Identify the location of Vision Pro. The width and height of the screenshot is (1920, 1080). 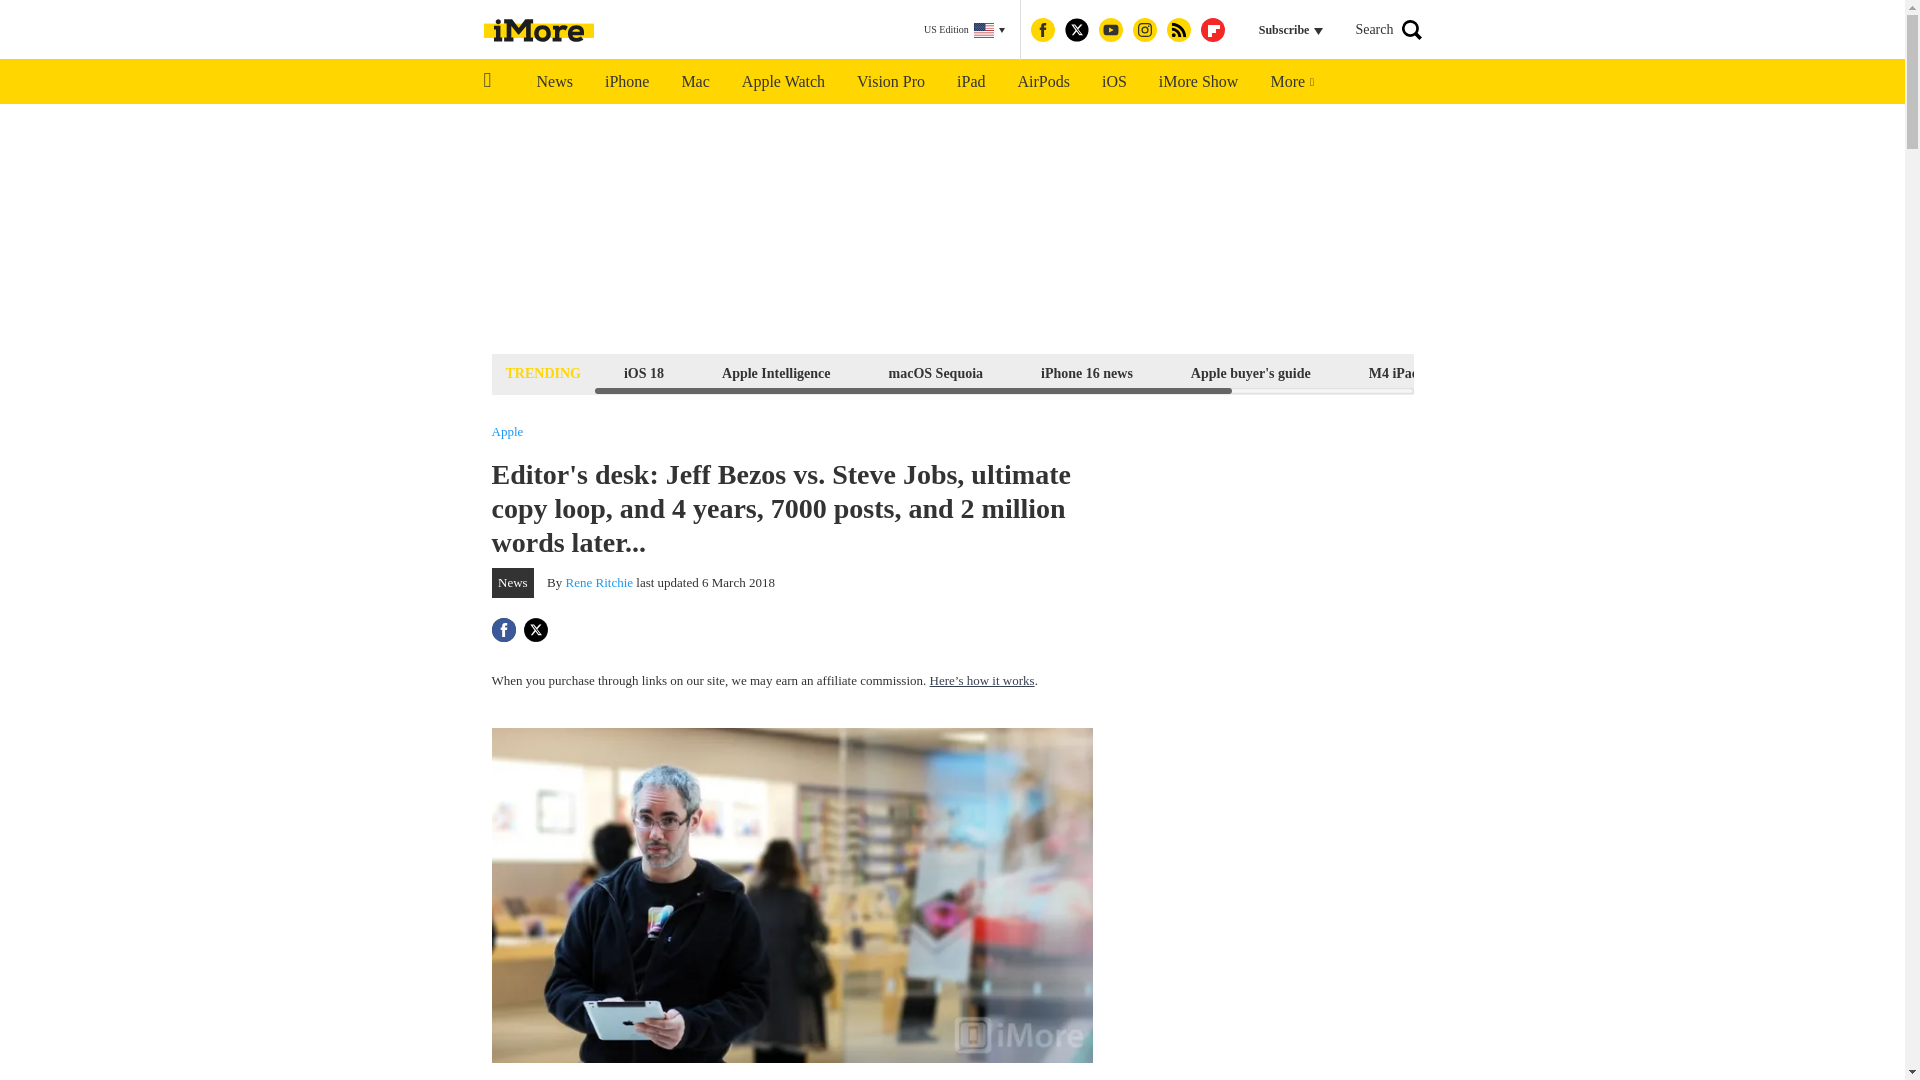
(890, 82).